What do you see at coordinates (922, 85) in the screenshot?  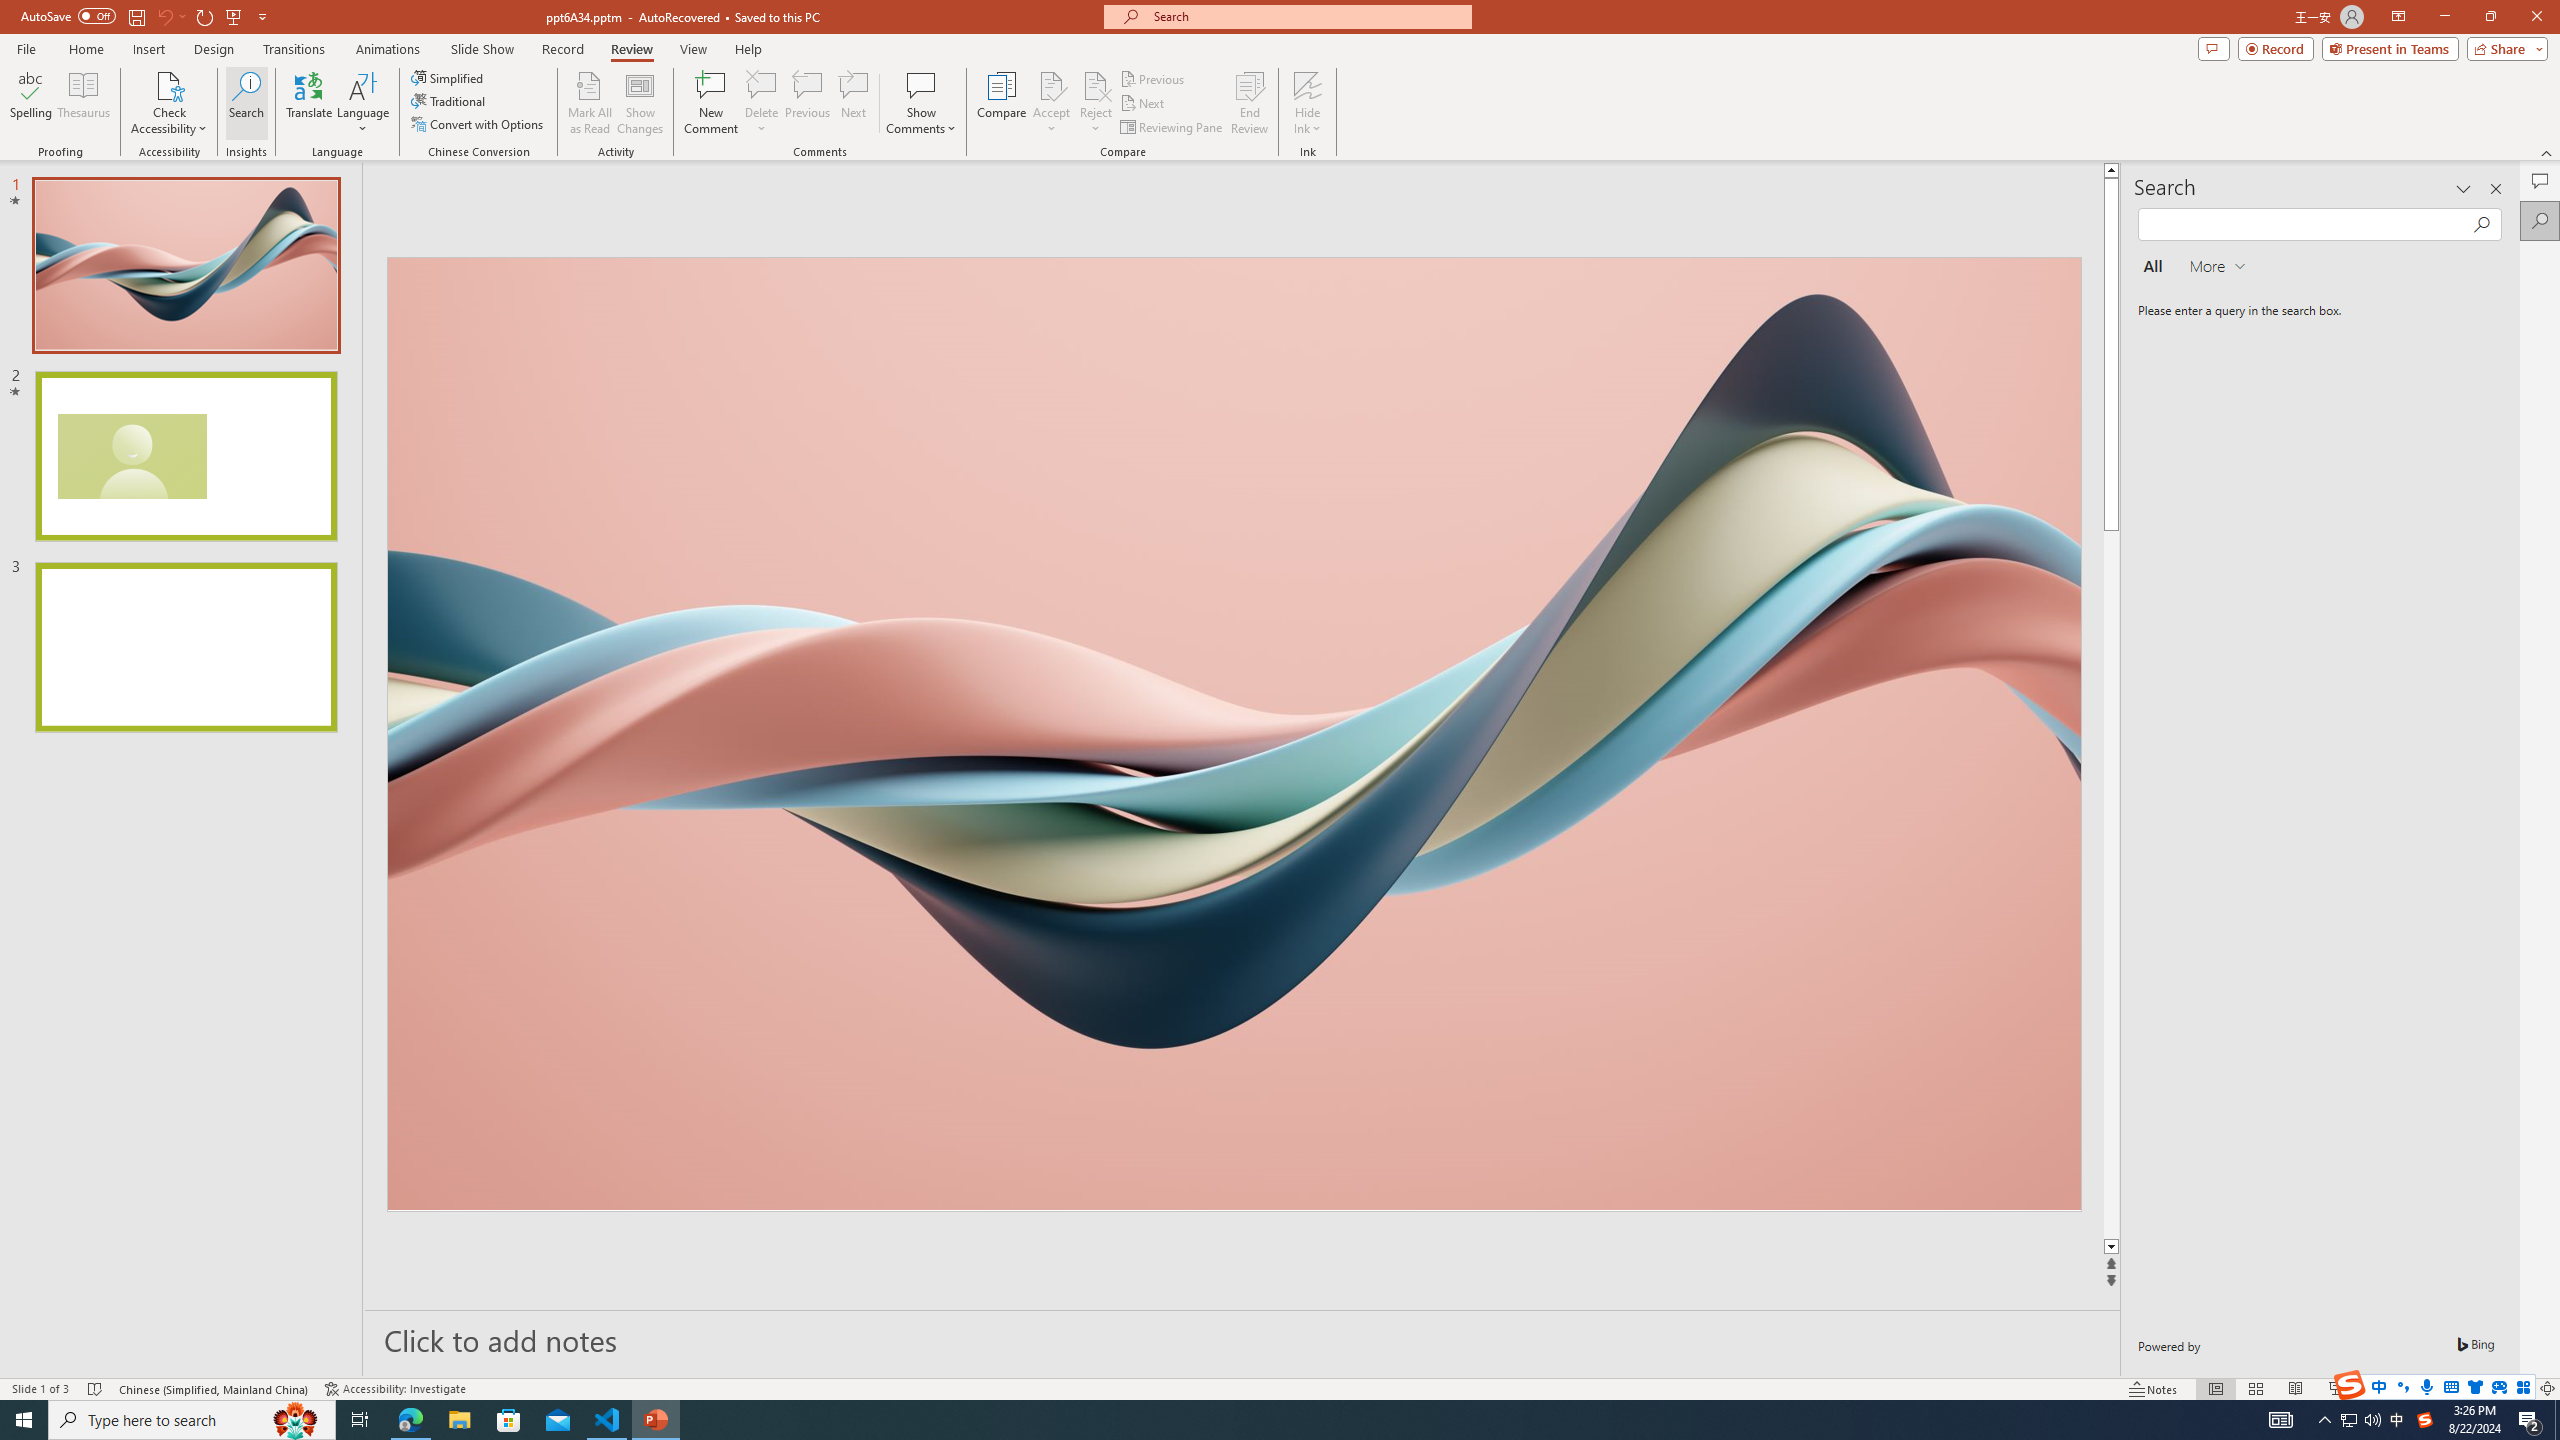 I see `Show Comments` at bounding box center [922, 85].